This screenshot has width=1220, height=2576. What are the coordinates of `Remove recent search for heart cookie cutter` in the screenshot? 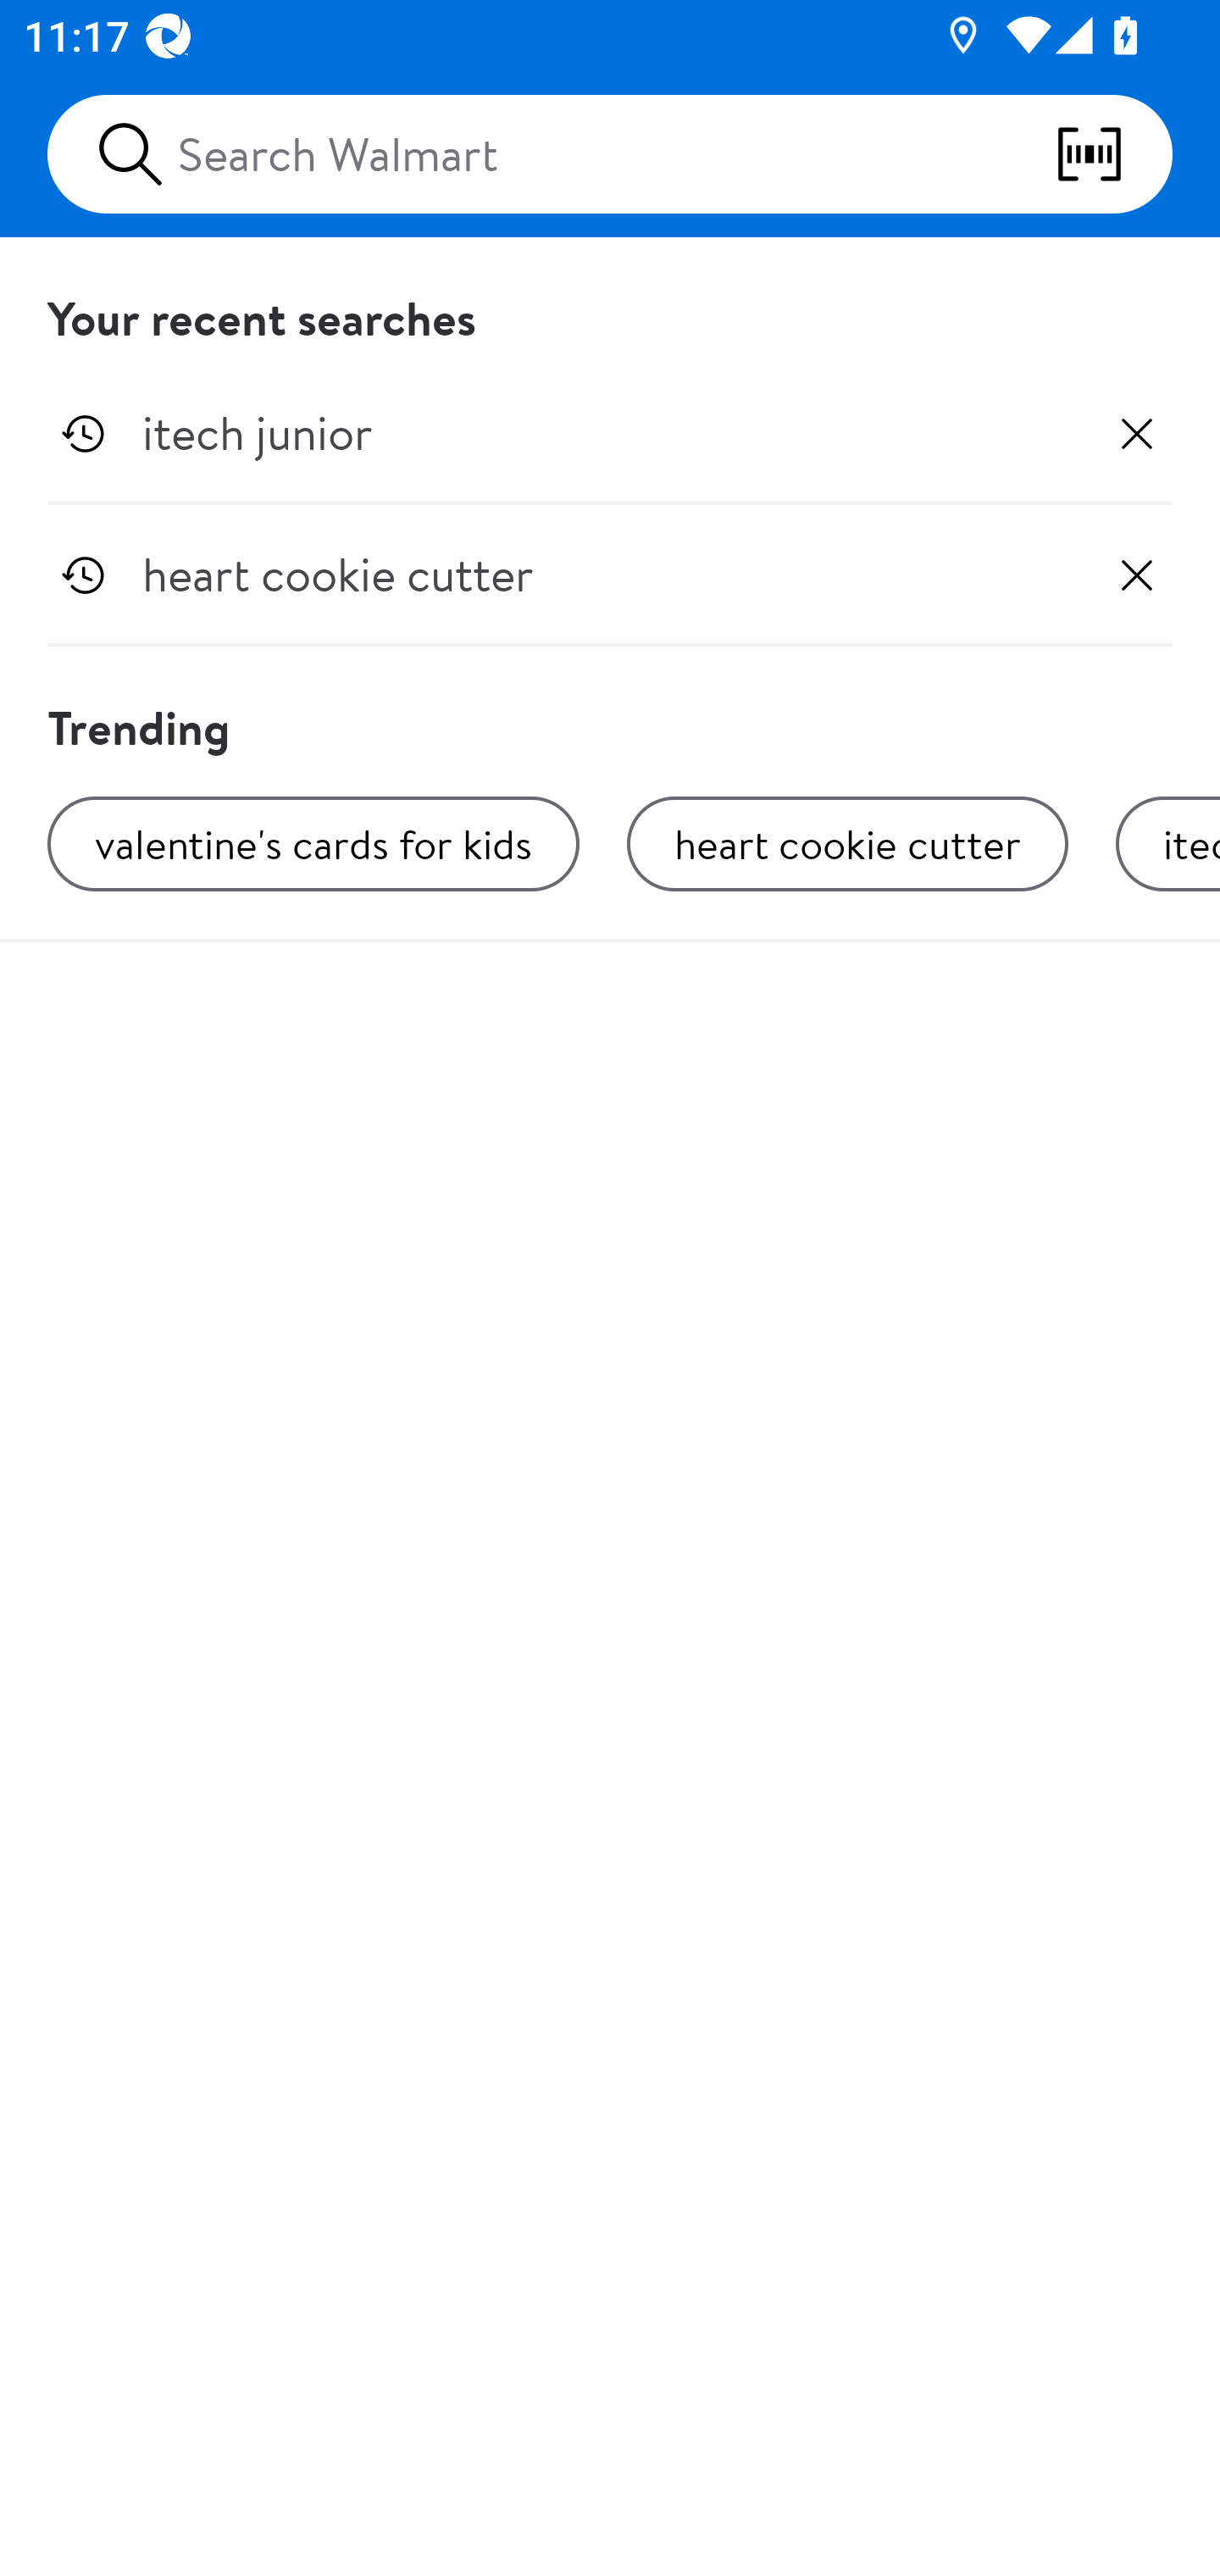 It's located at (1137, 575).